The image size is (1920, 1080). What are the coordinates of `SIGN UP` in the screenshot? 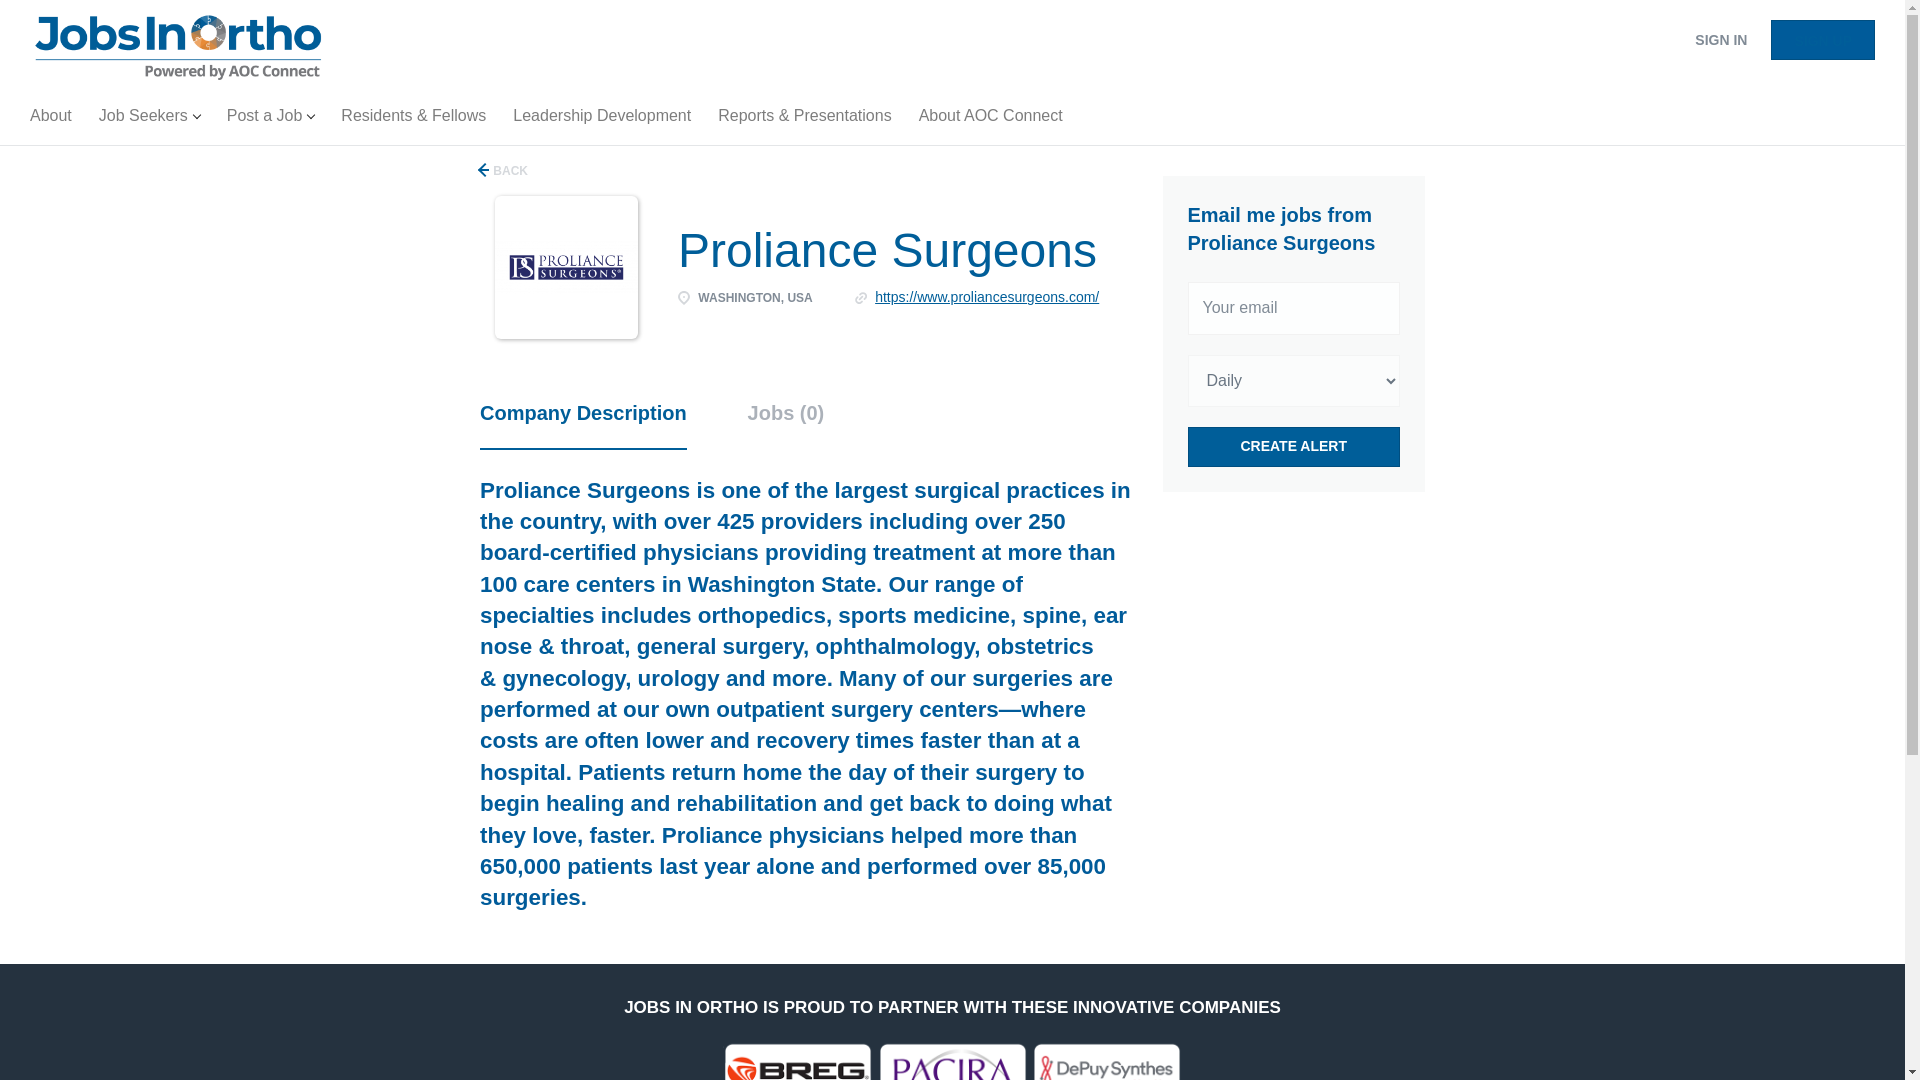 It's located at (1822, 40).